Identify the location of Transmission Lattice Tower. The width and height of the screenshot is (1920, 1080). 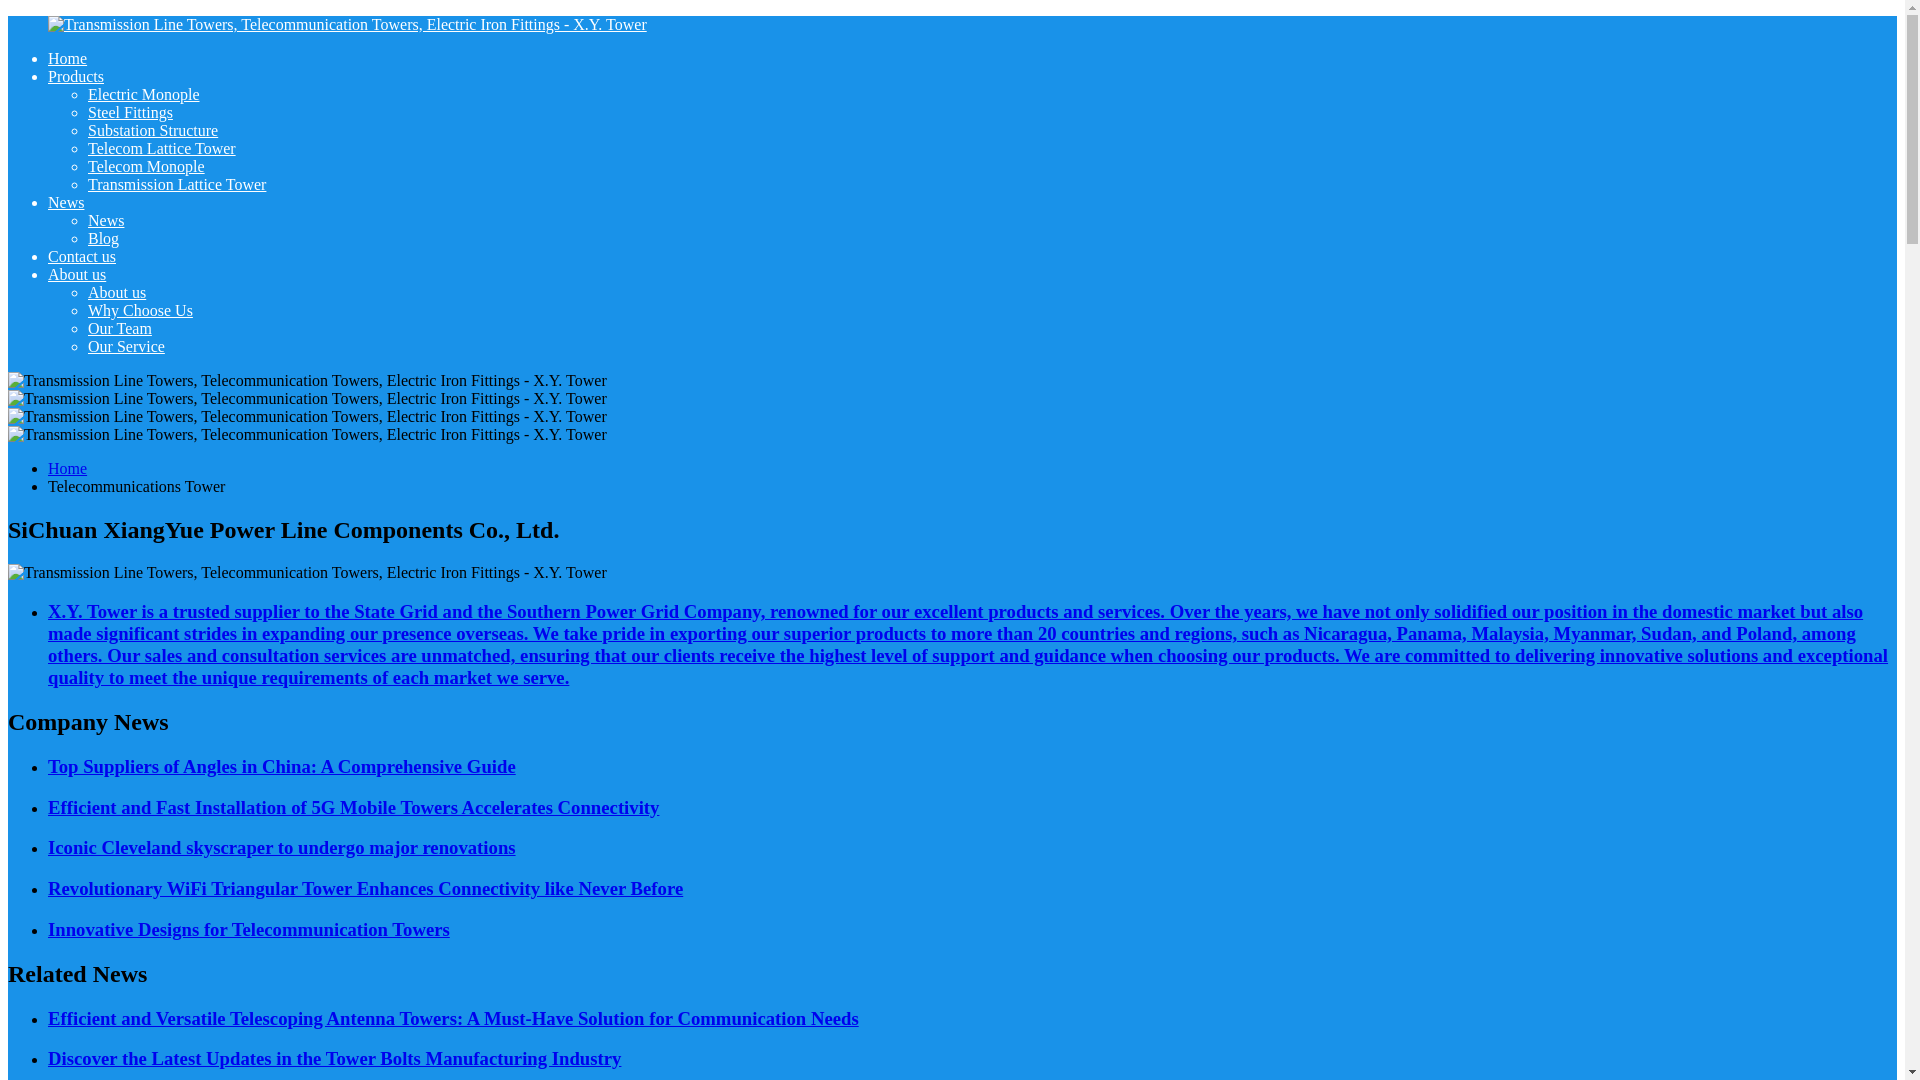
(177, 184).